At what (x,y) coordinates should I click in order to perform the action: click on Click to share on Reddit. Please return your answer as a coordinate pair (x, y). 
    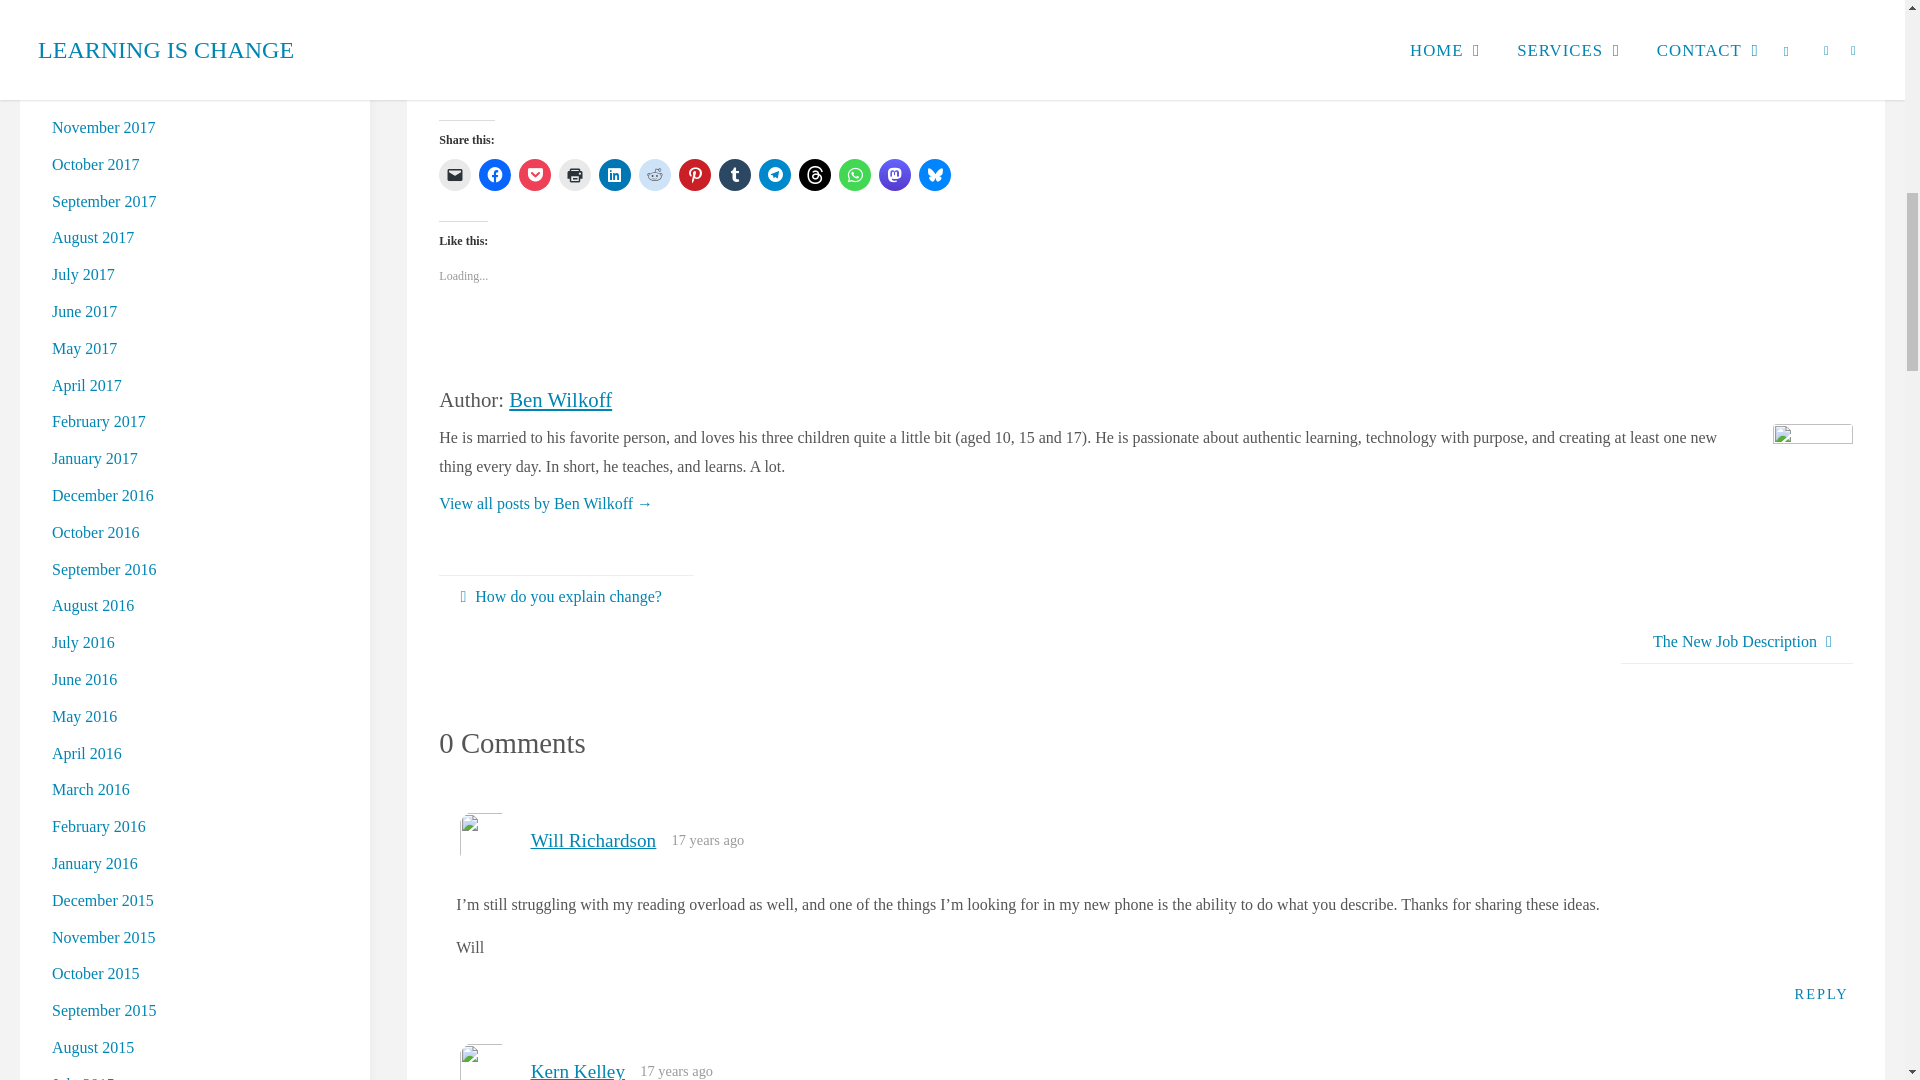
    Looking at the image, I should click on (654, 174).